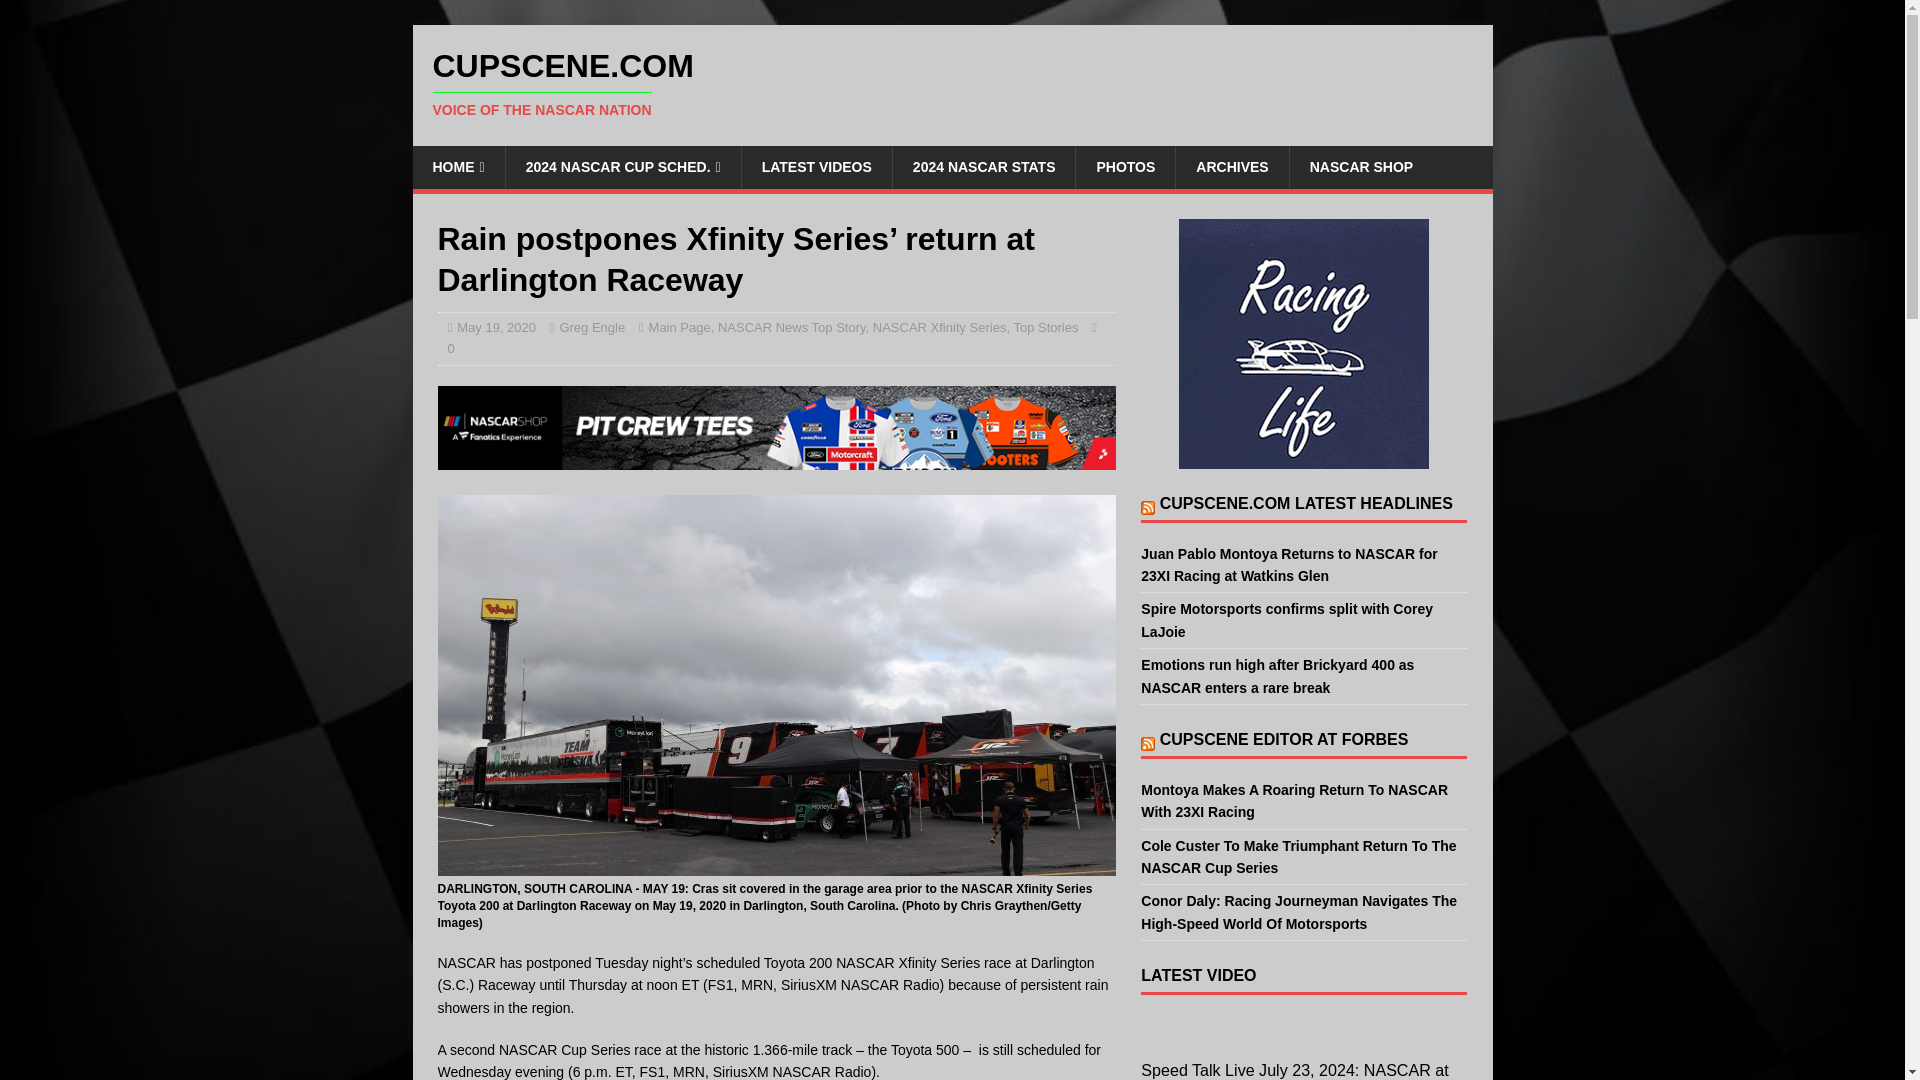  I want to click on May 19, 2020, so click(496, 326).